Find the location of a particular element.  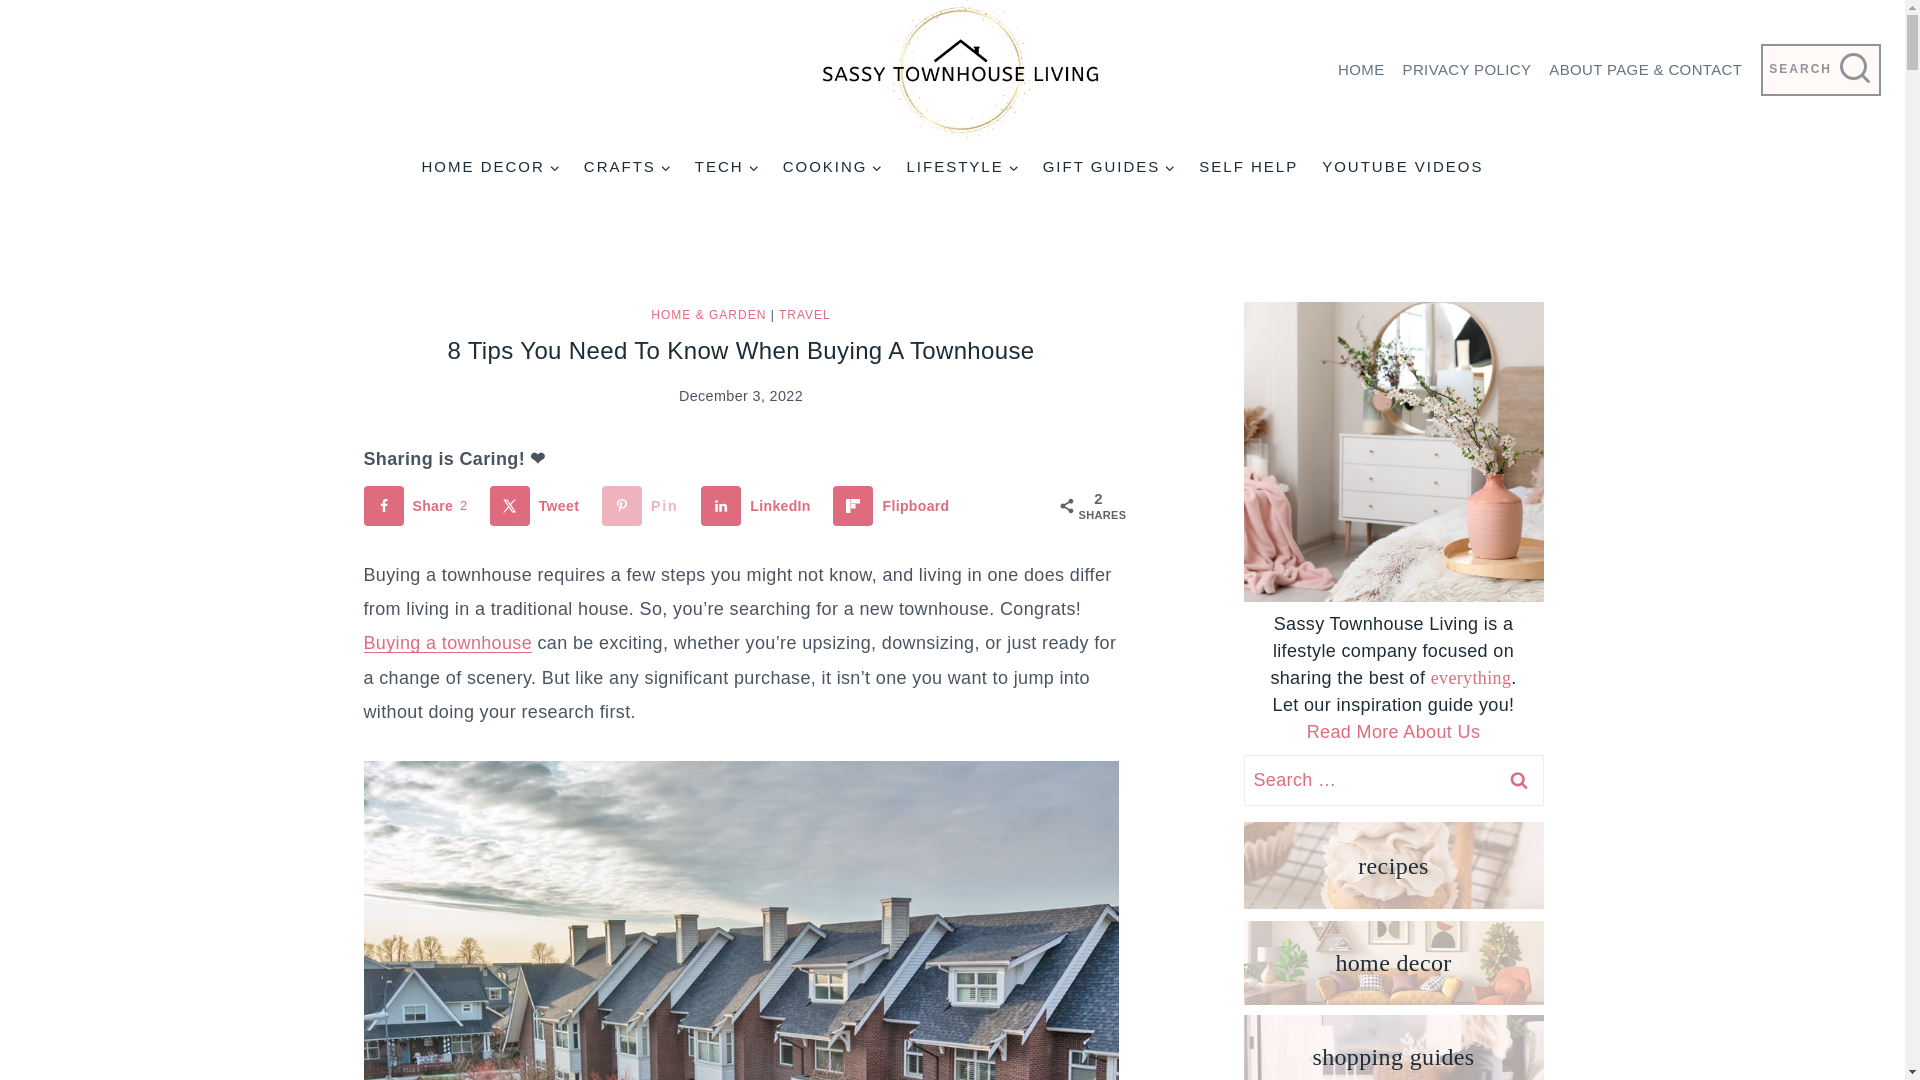

SEARCH is located at coordinates (1820, 70).